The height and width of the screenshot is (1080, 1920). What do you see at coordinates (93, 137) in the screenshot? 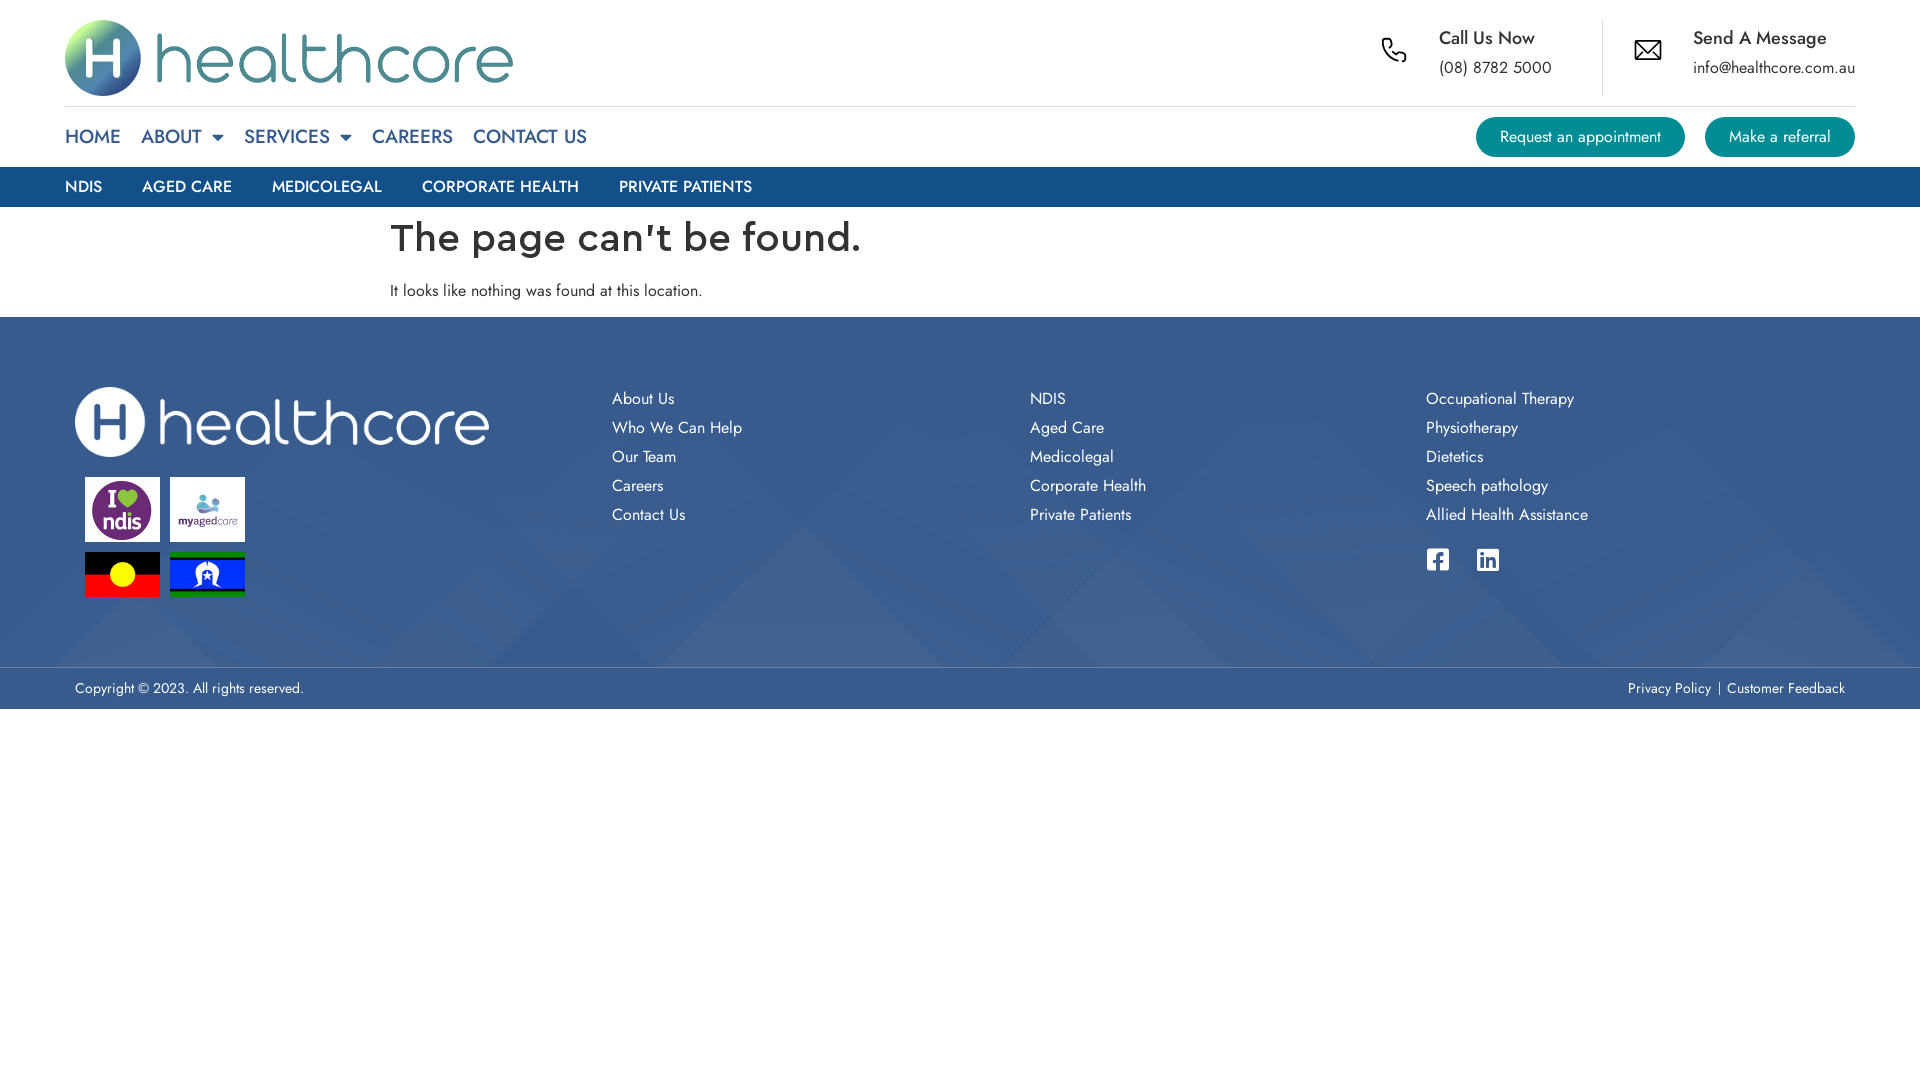
I see `HOME` at bounding box center [93, 137].